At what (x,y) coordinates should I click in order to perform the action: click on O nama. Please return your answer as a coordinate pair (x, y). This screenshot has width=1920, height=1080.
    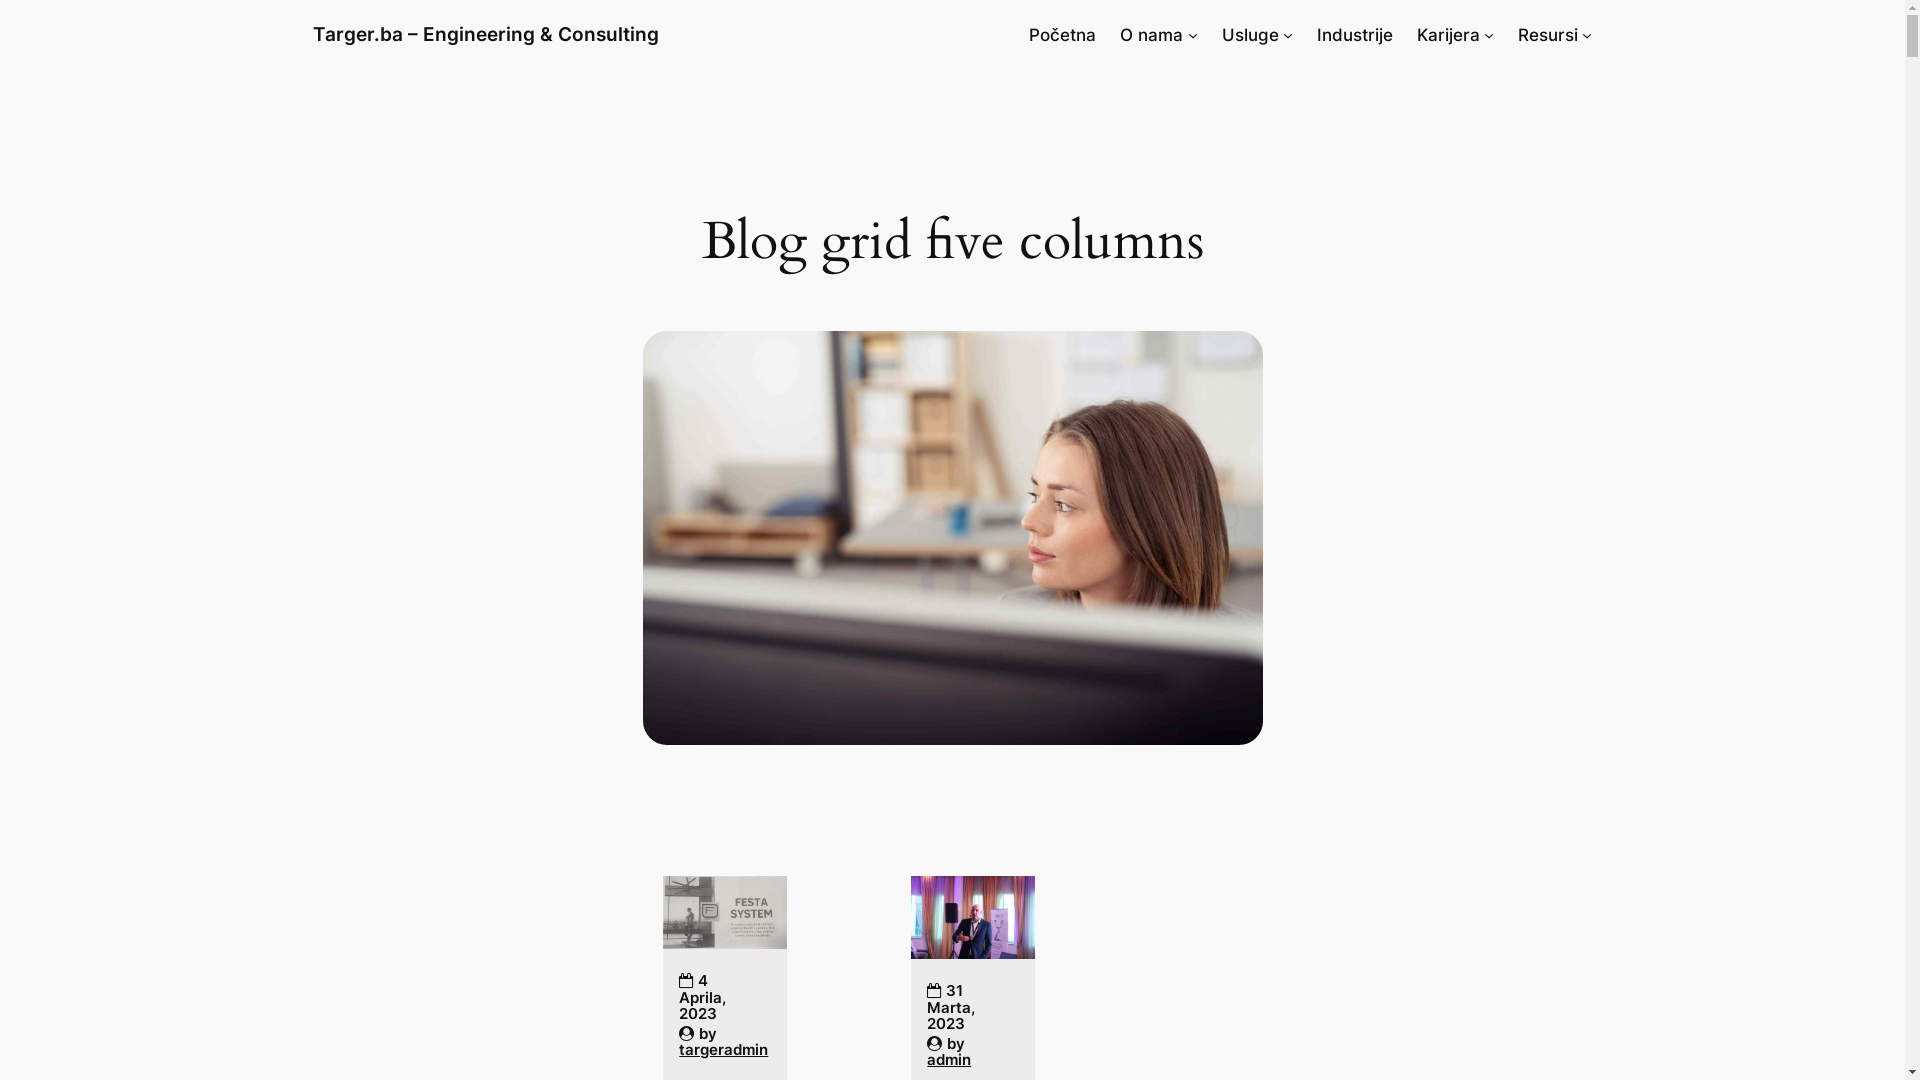
    Looking at the image, I should click on (1152, 35).